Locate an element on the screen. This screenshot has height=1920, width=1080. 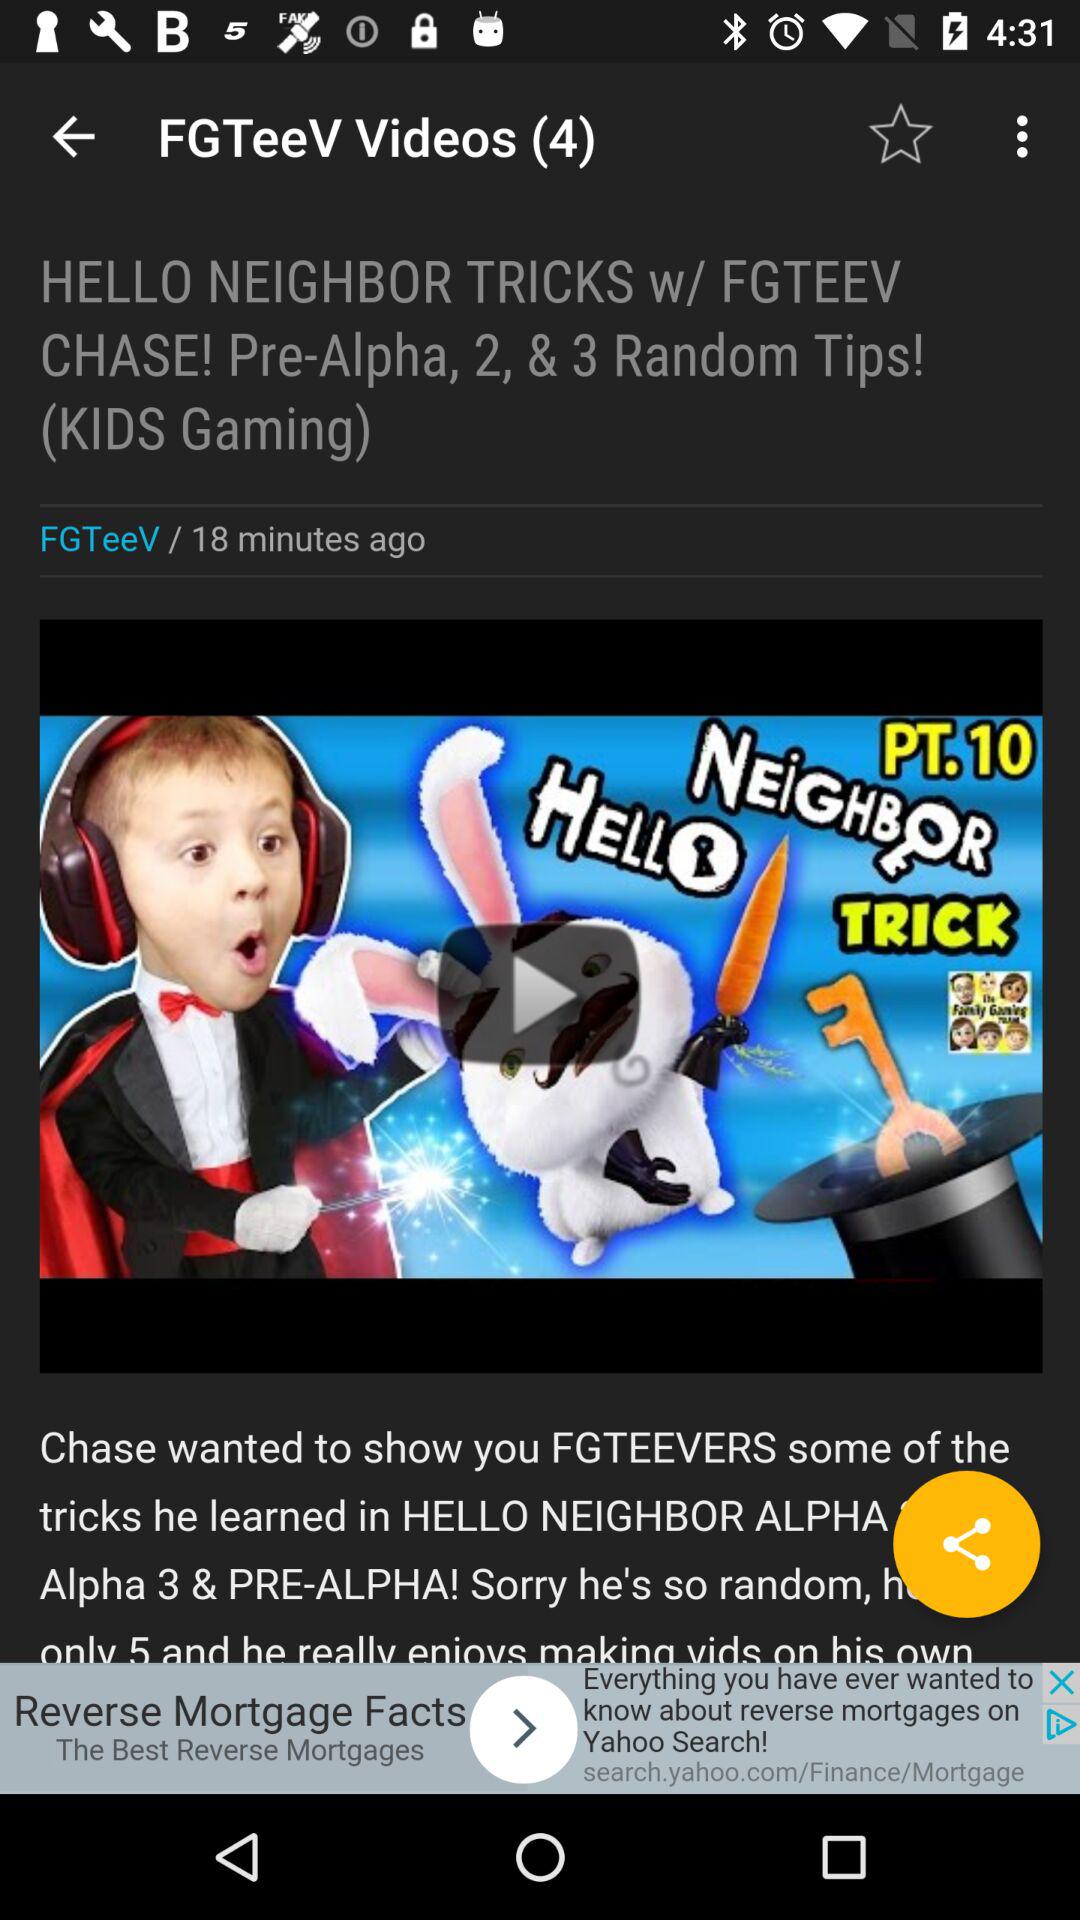
share button is located at coordinates (966, 1544).